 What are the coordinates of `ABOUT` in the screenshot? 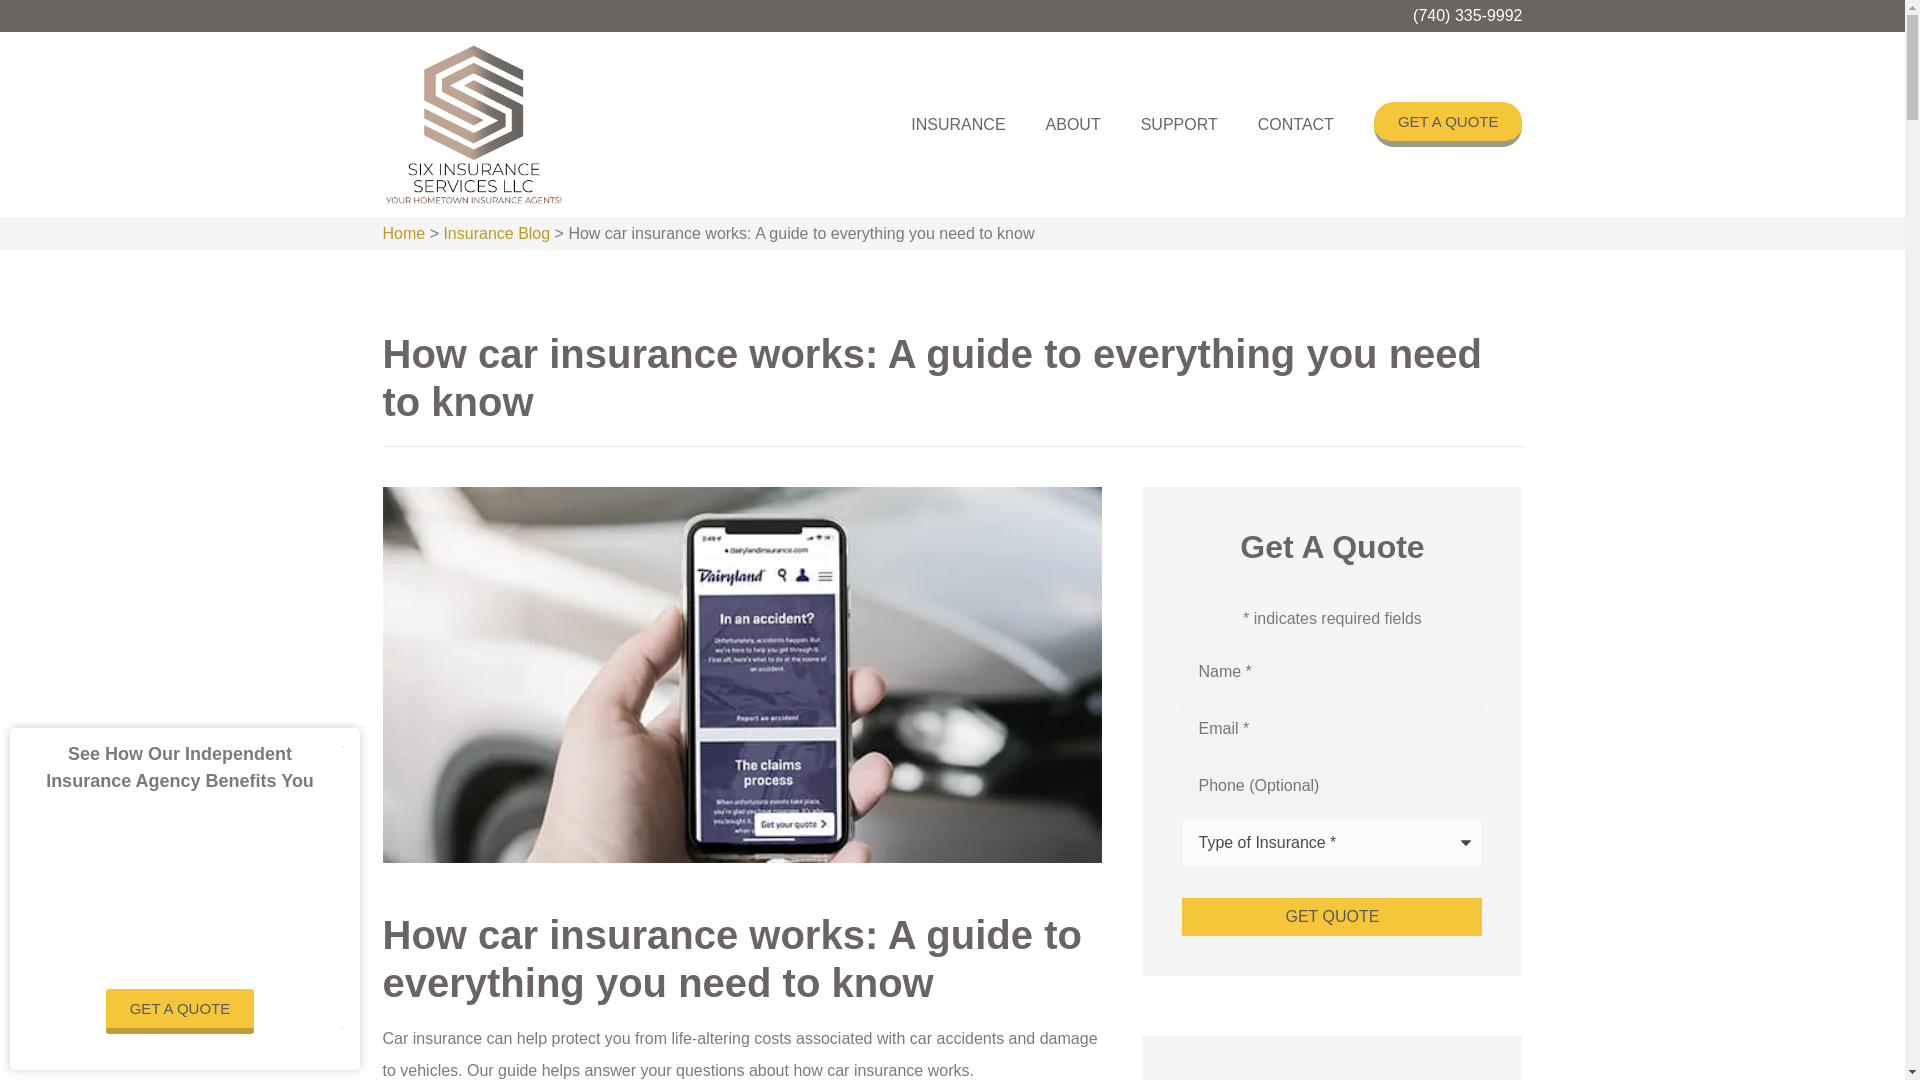 It's located at (1073, 124).